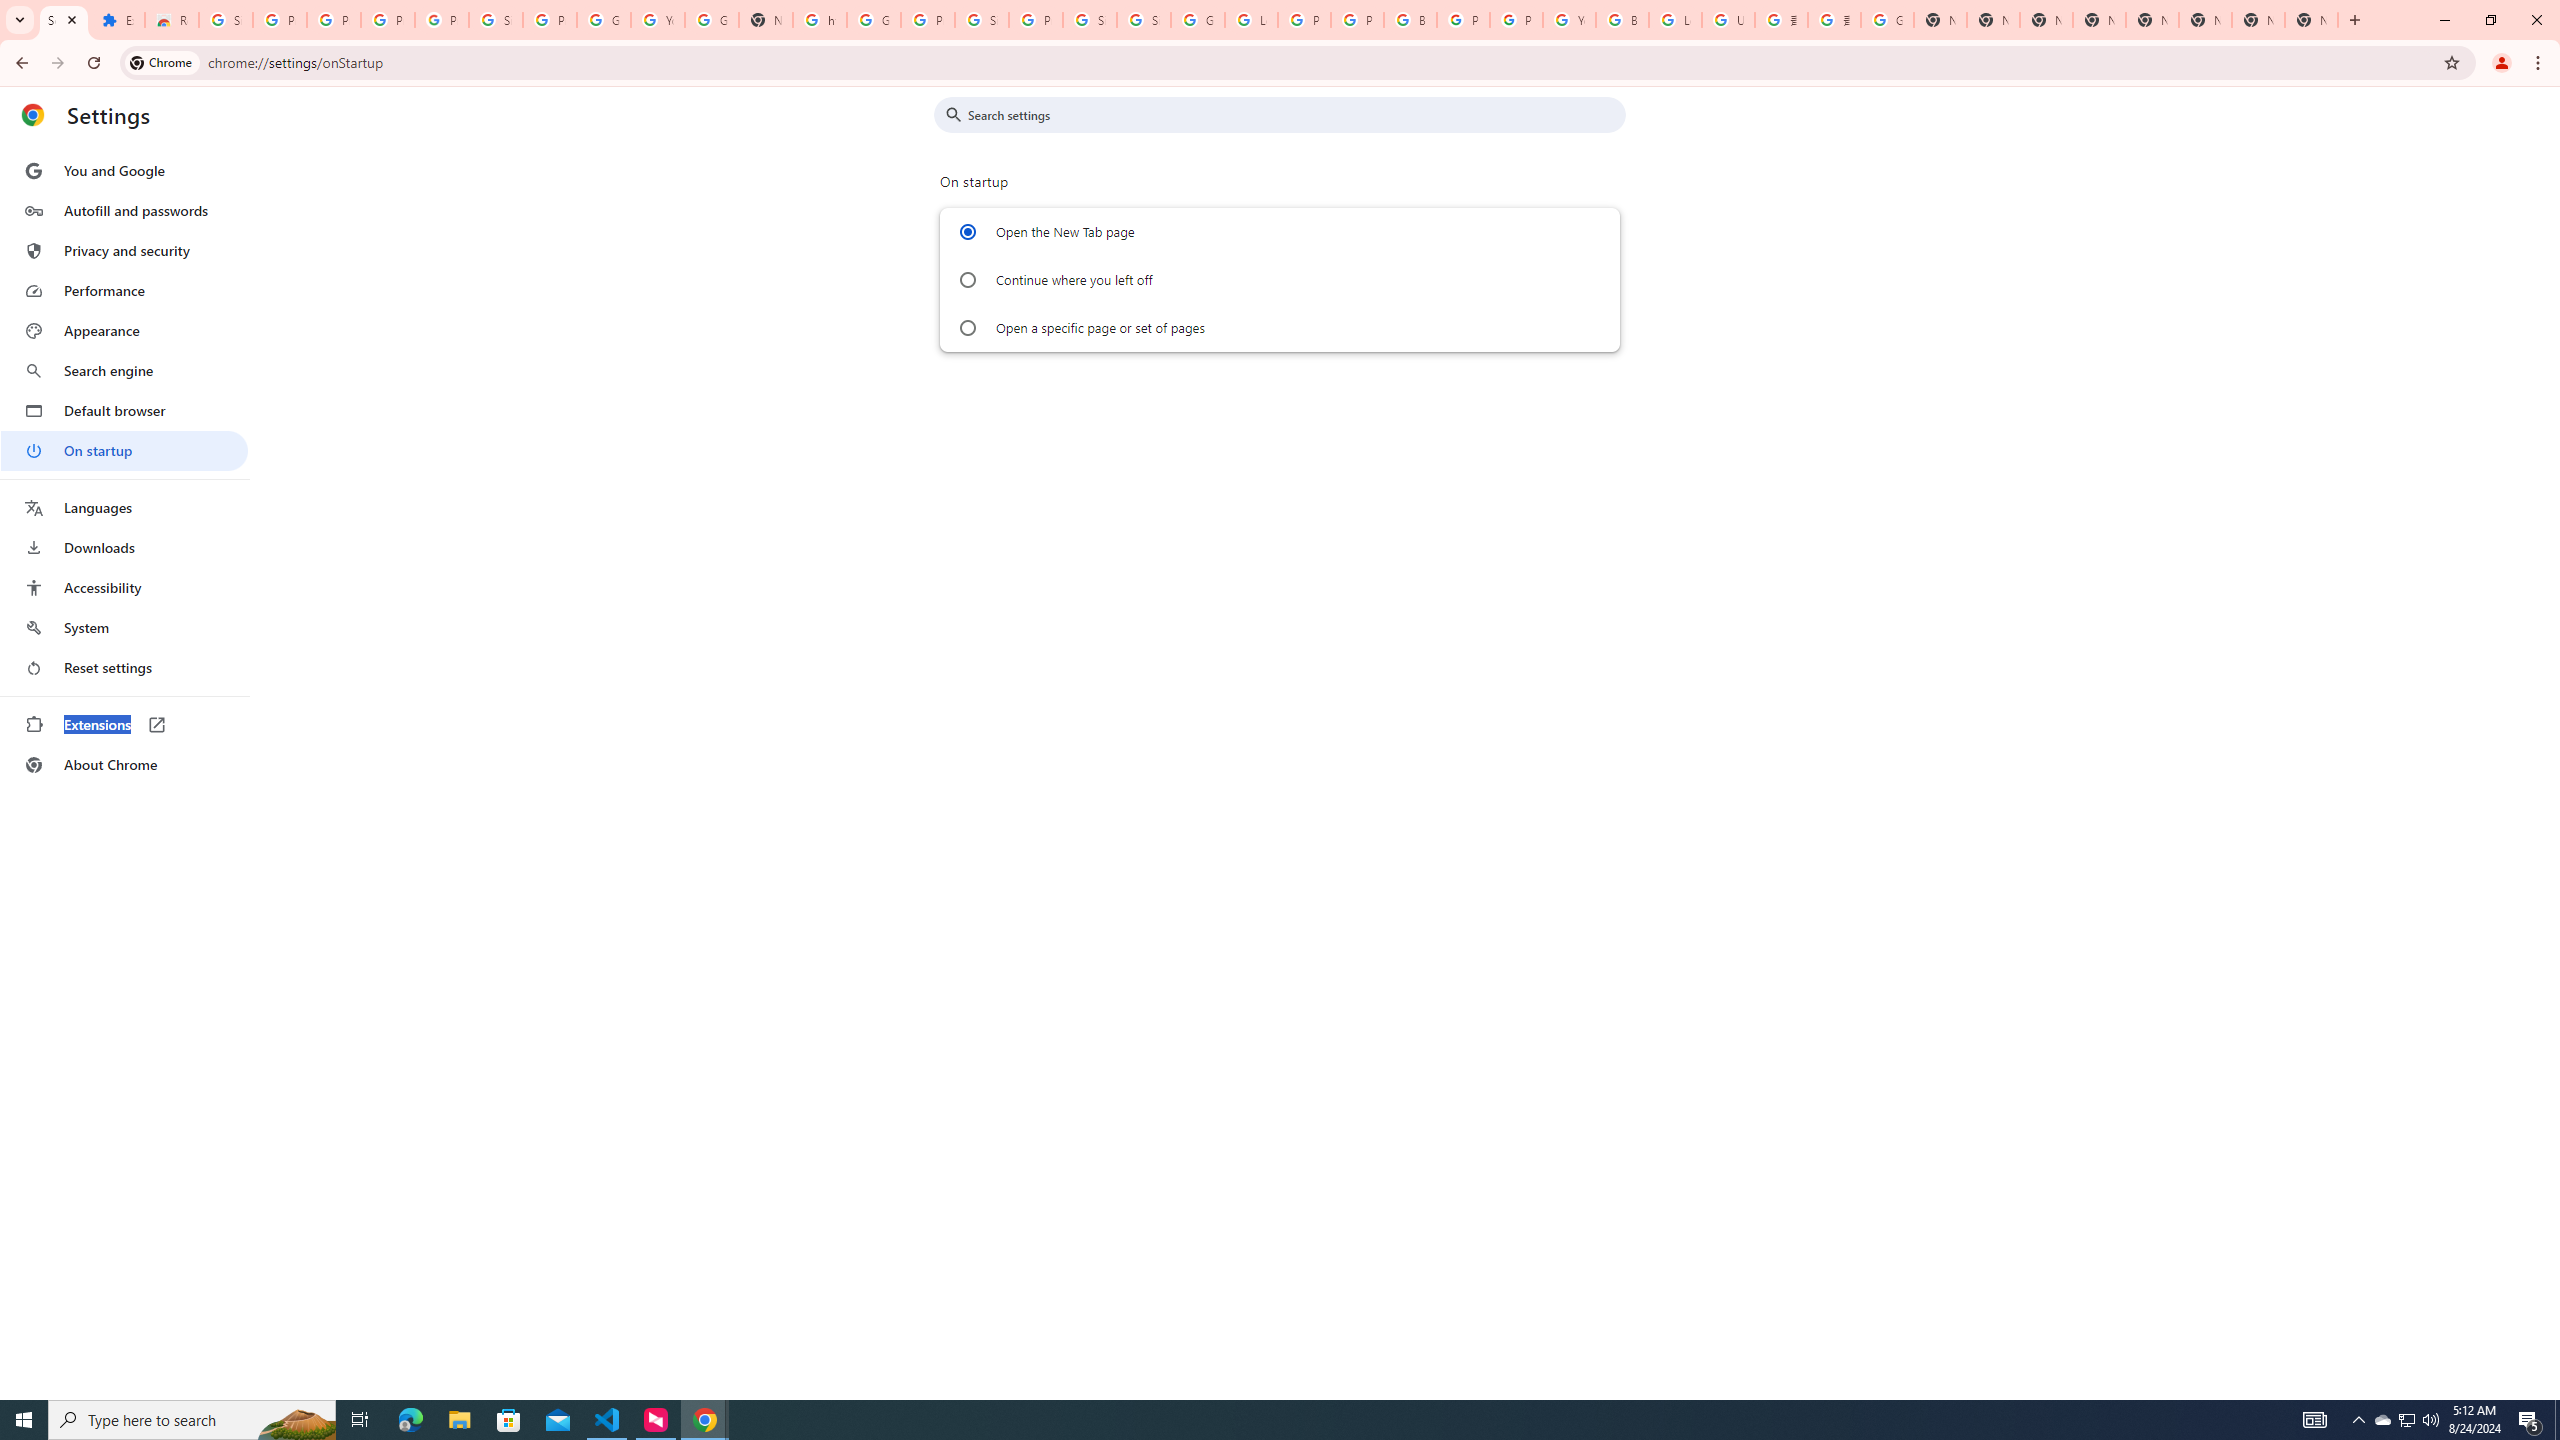  I want to click on Downloads, so click(124, 548).